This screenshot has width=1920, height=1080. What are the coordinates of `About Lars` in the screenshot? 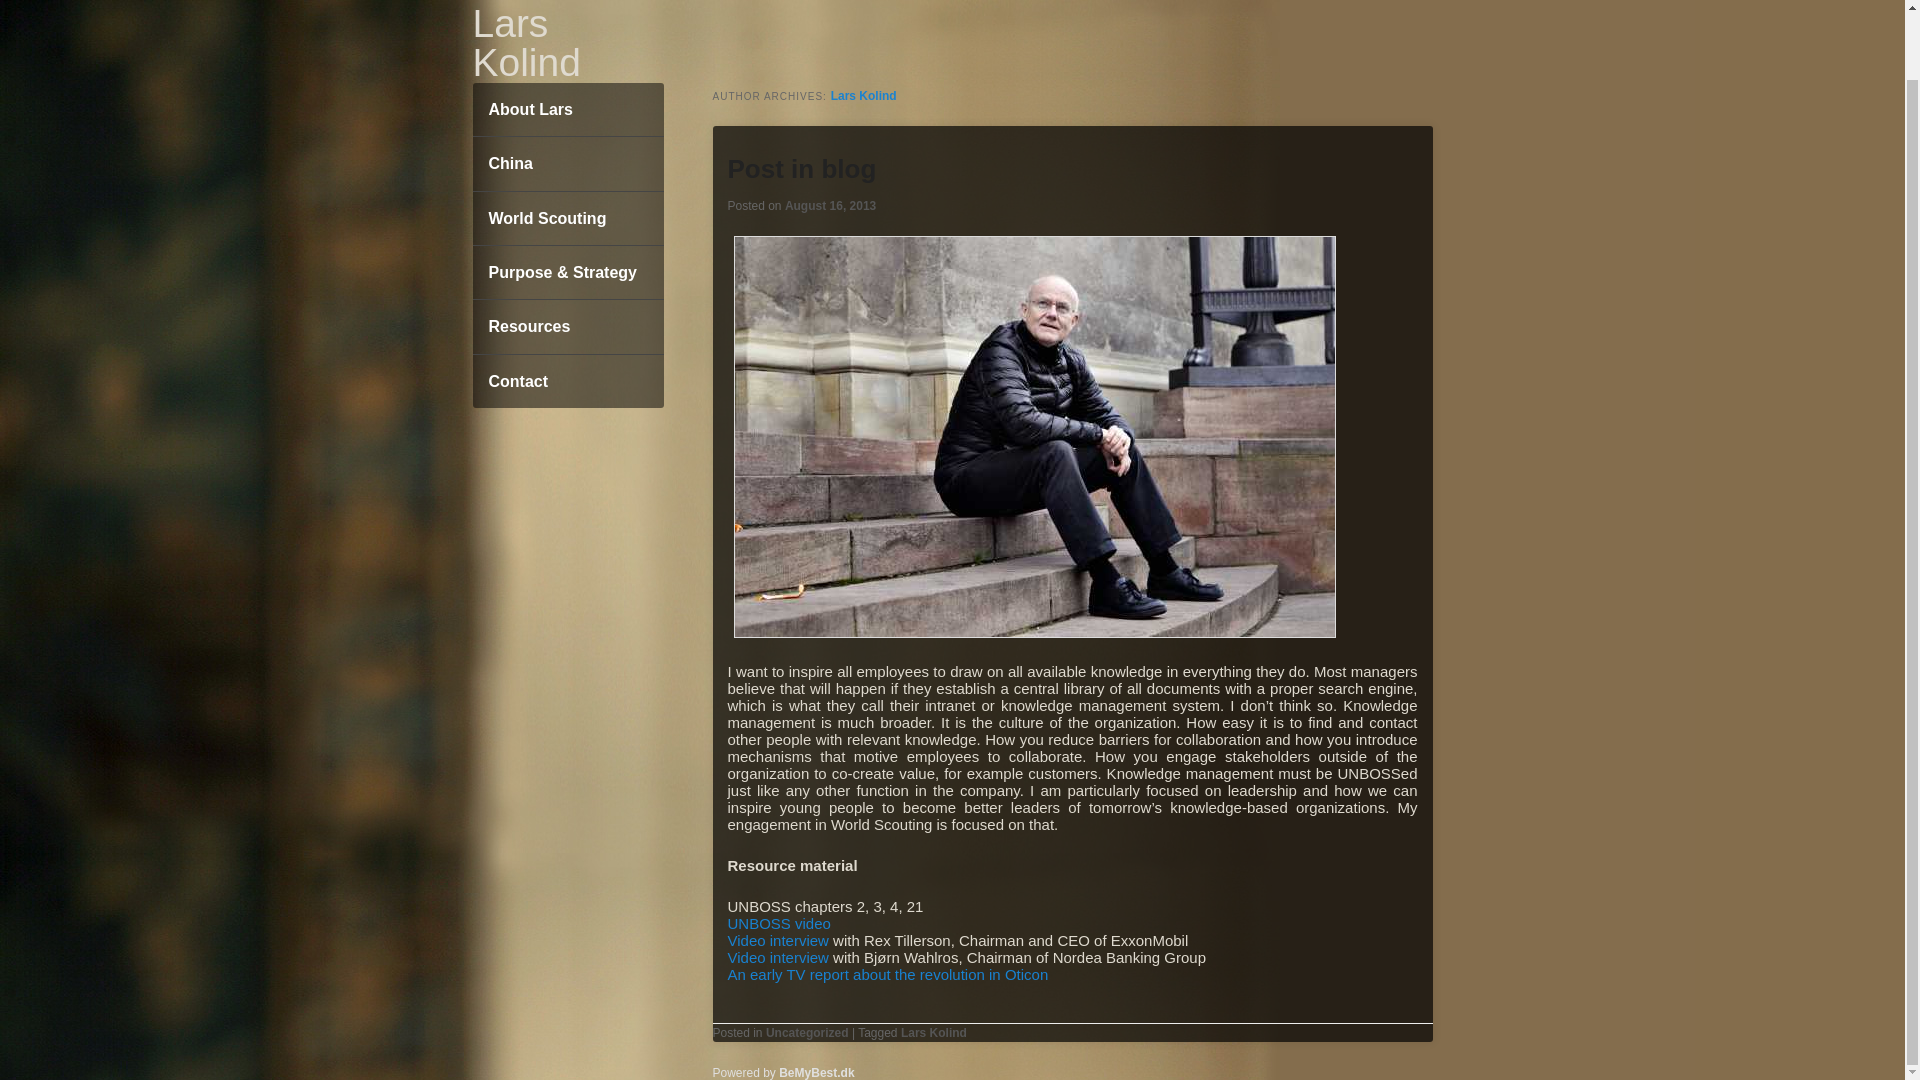 It's located at (567, 110).